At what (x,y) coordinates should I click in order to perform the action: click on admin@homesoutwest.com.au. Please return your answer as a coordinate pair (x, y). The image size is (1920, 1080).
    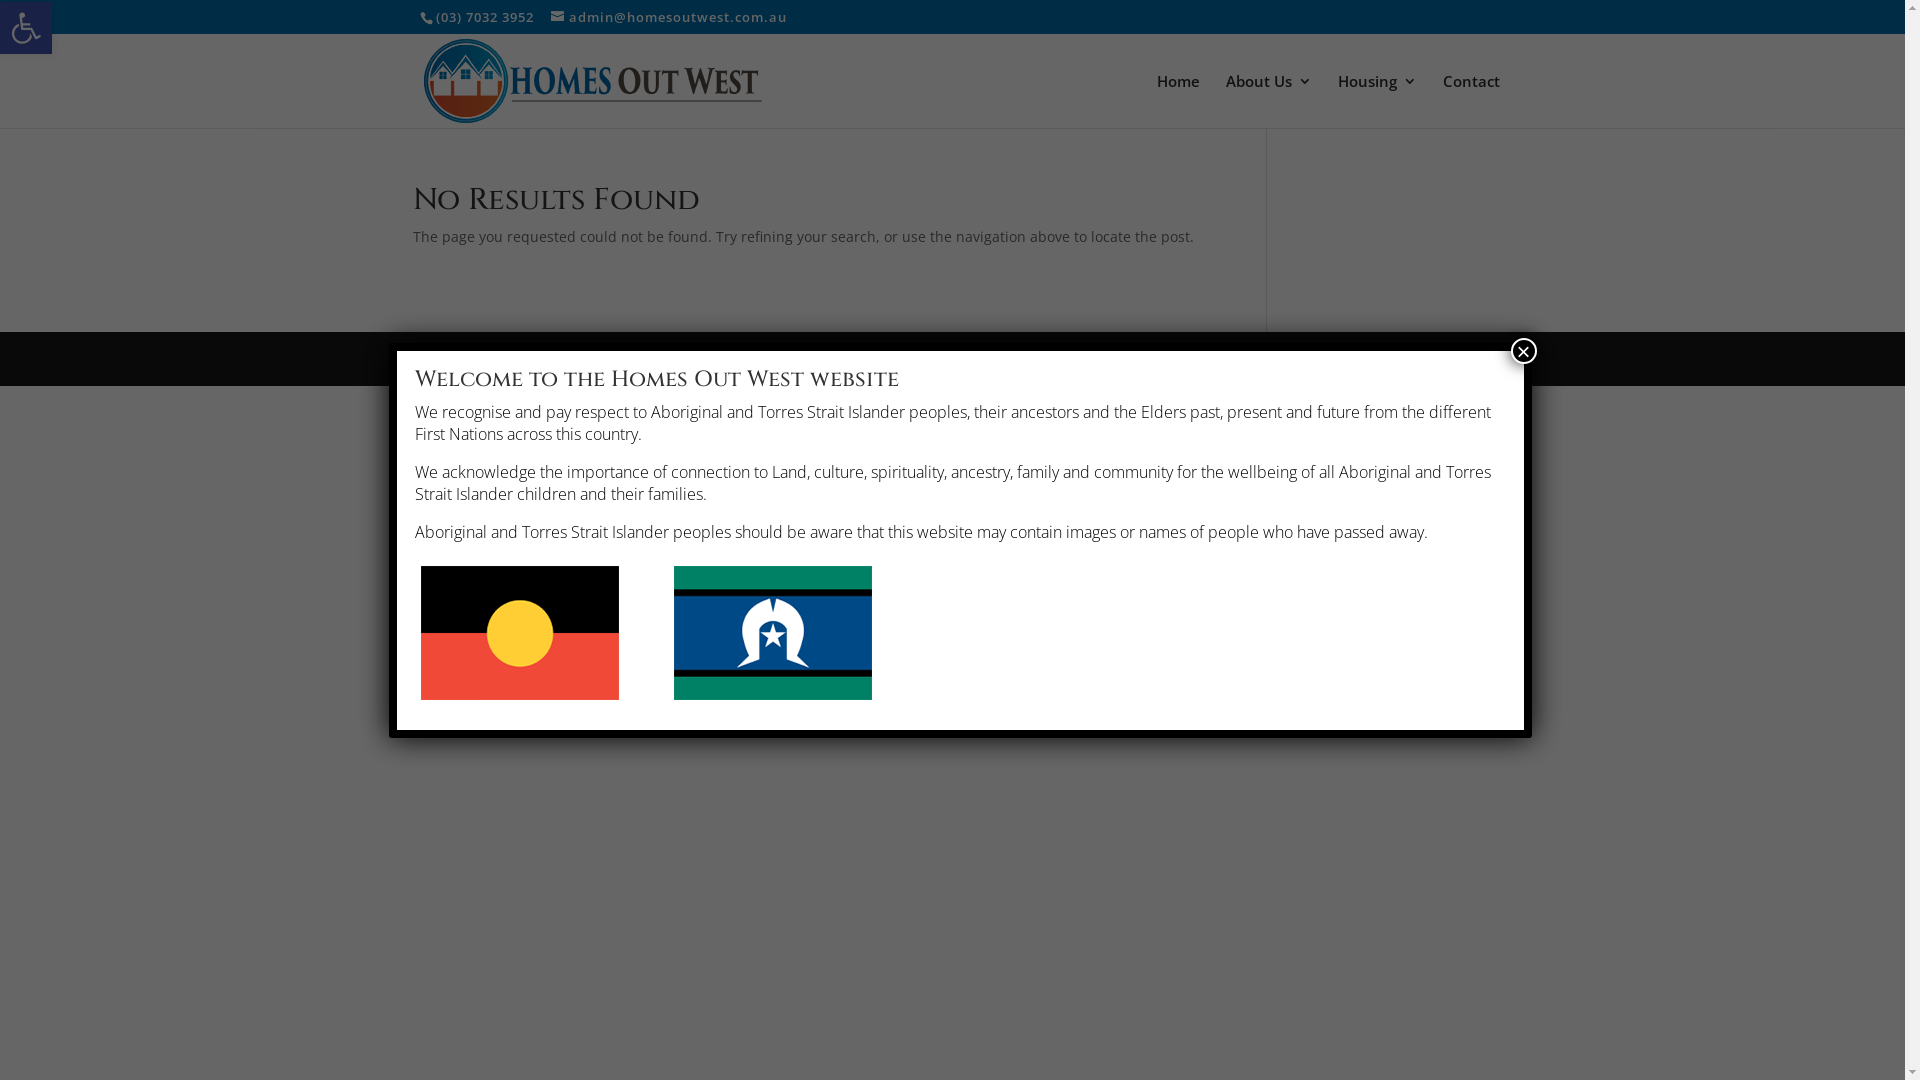
    Looking at the image, I should click on (669, 17).